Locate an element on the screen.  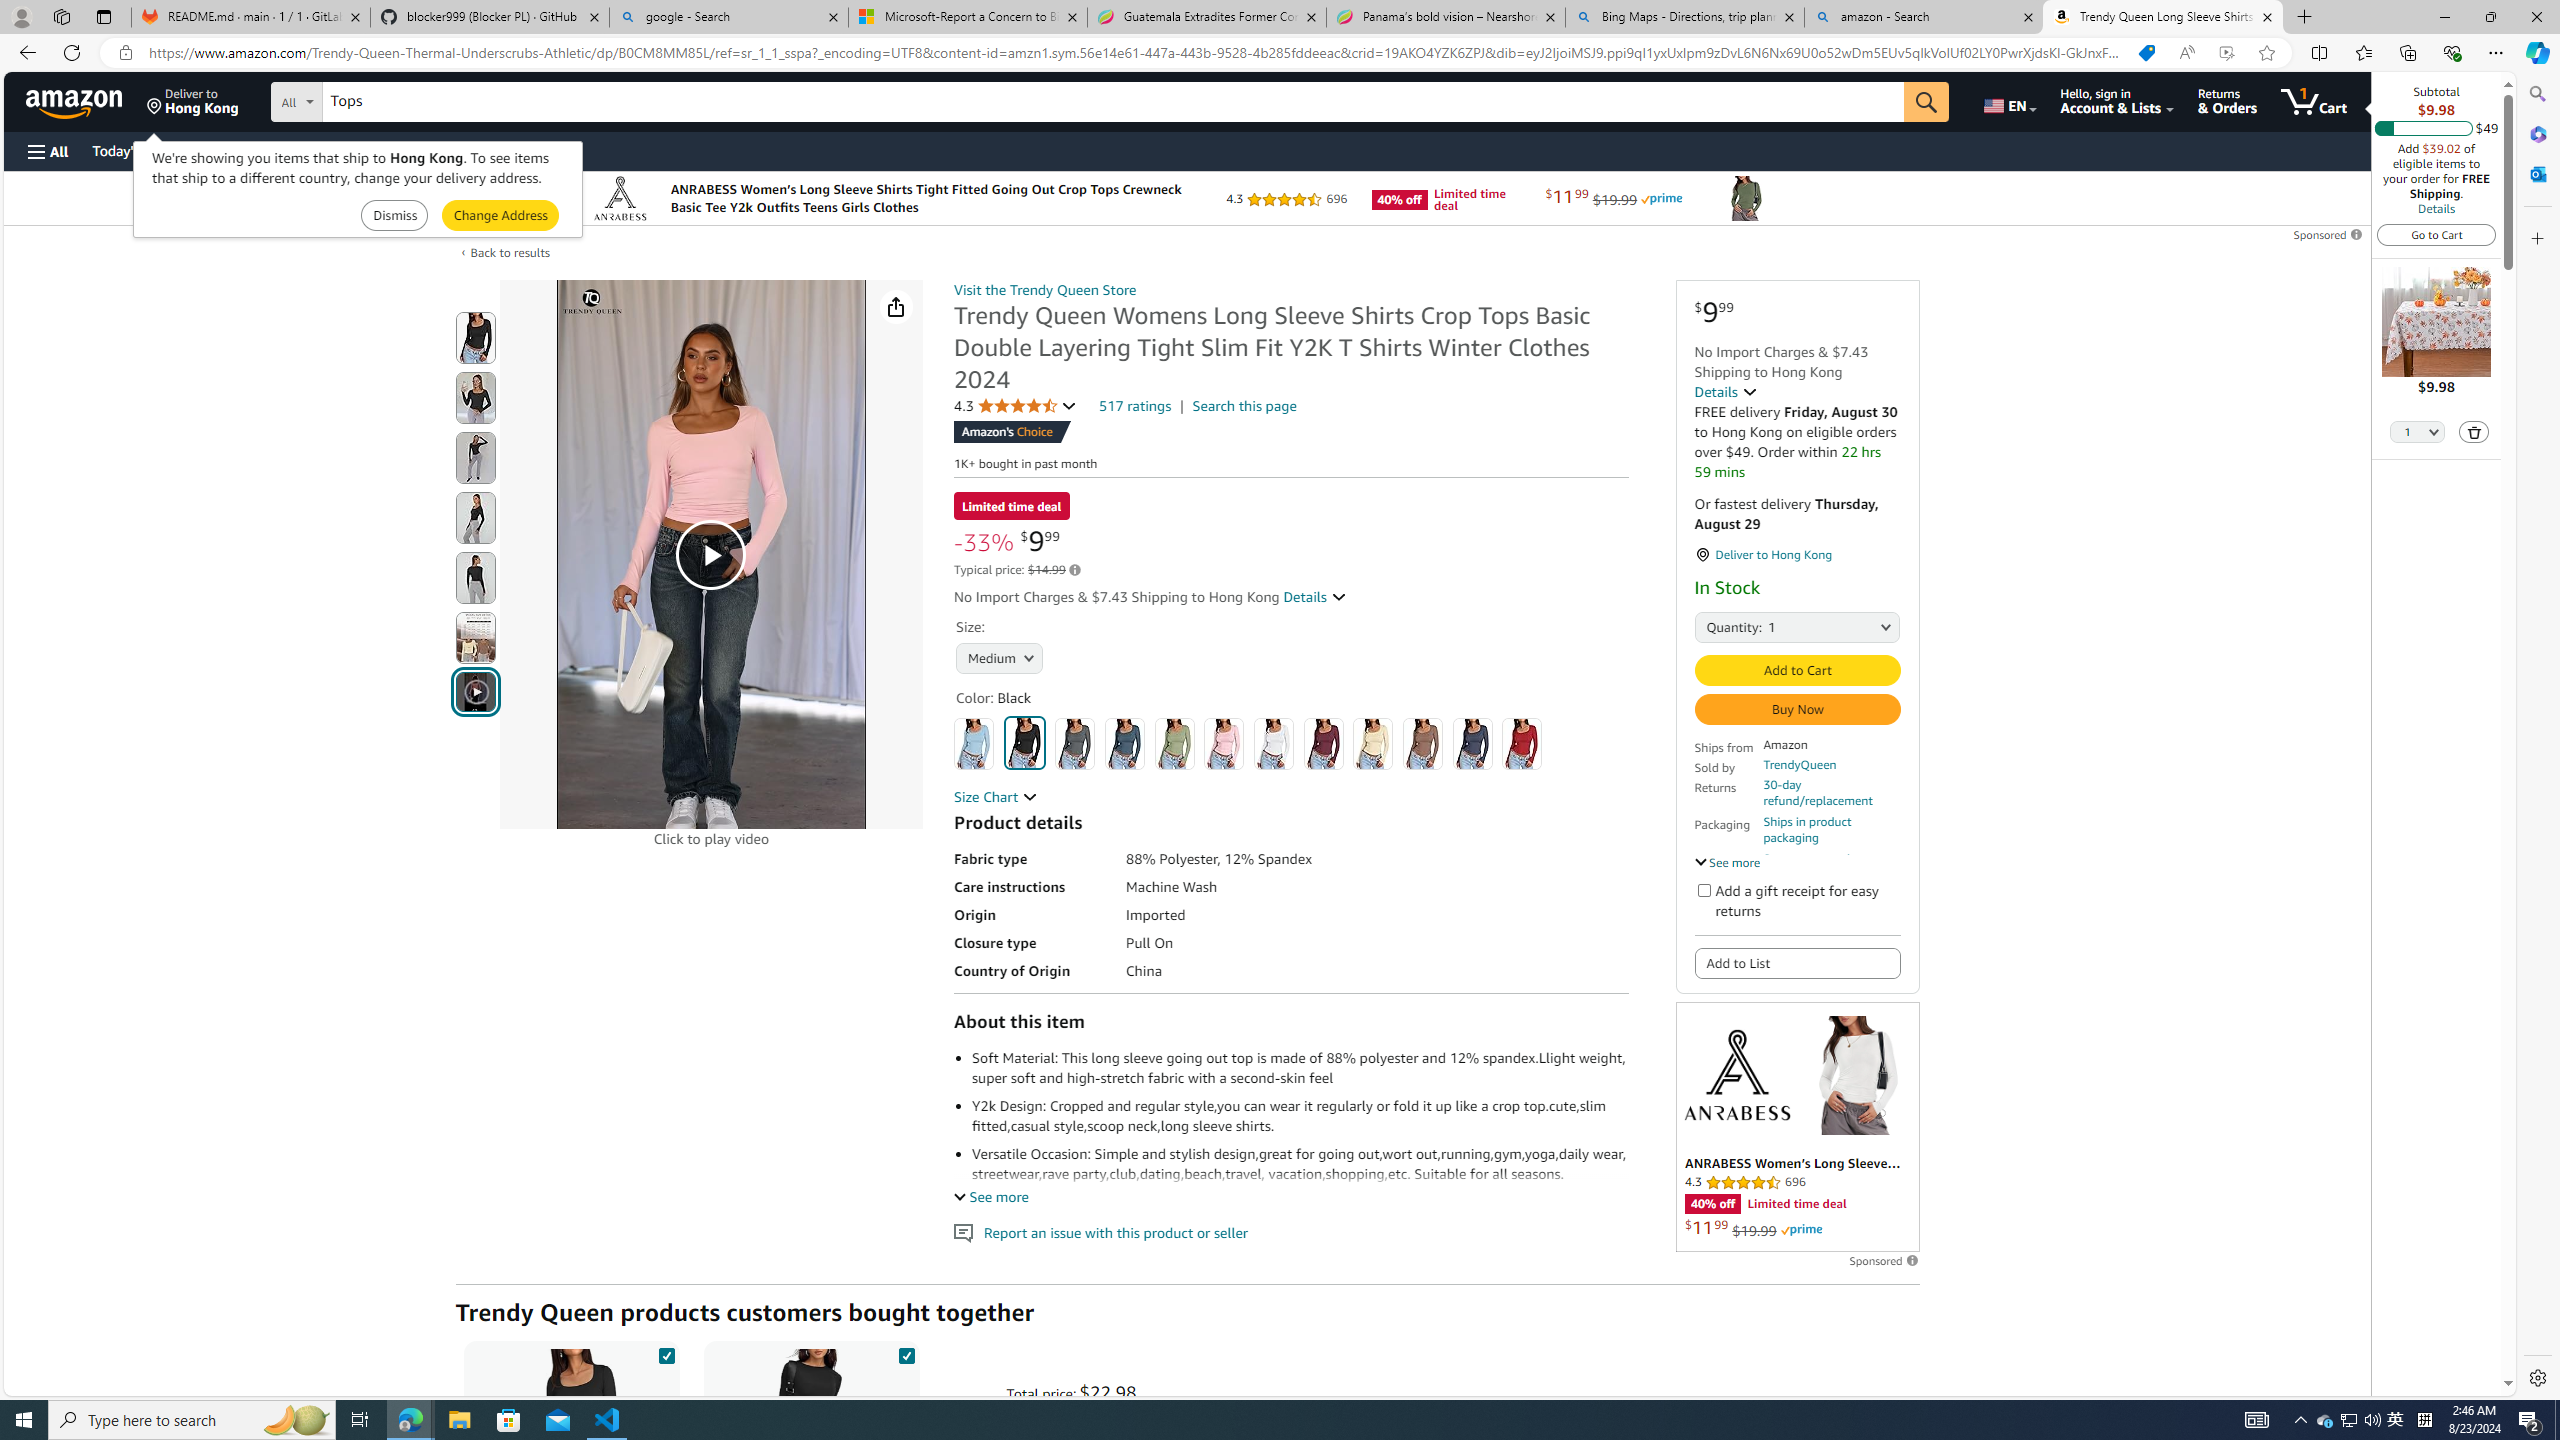
Quantity Selector is located at coordinates (2418, 434).